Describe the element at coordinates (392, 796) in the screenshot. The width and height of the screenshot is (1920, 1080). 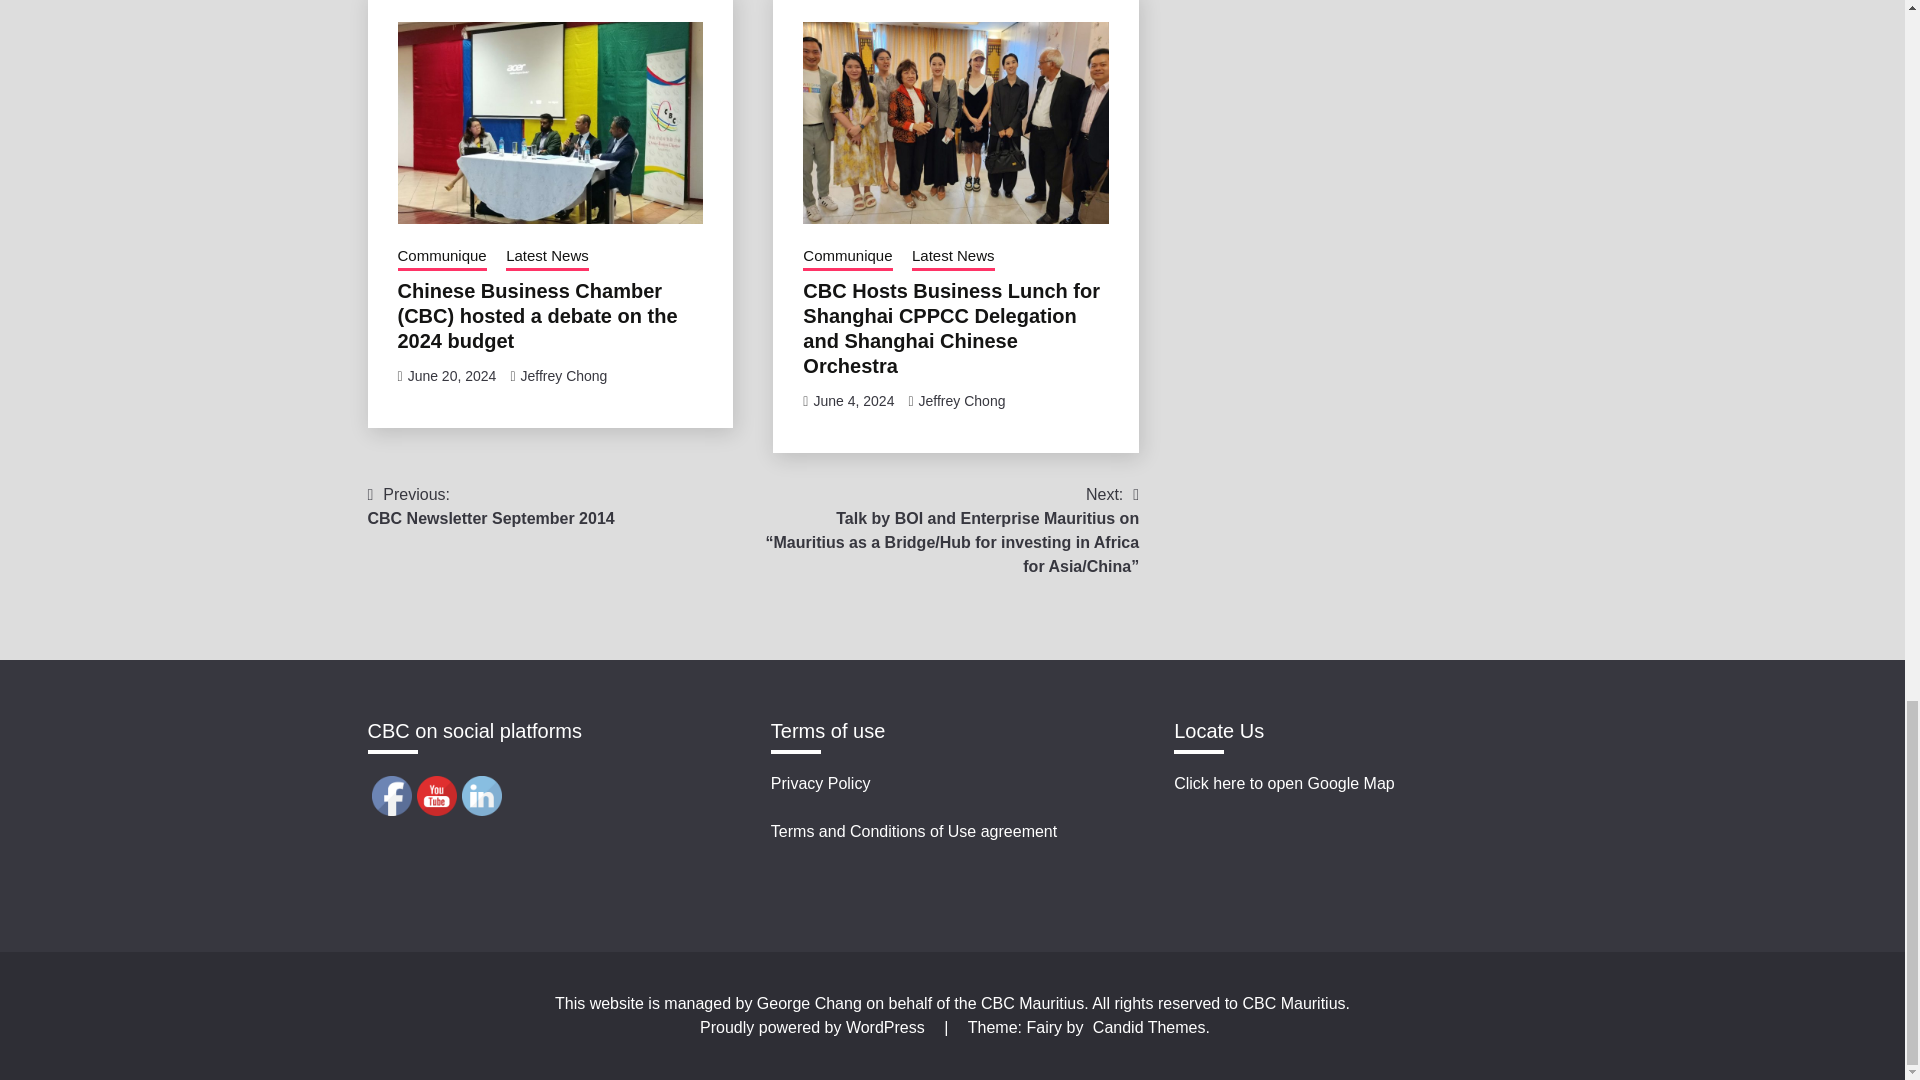
I see `Facebook` at that location.